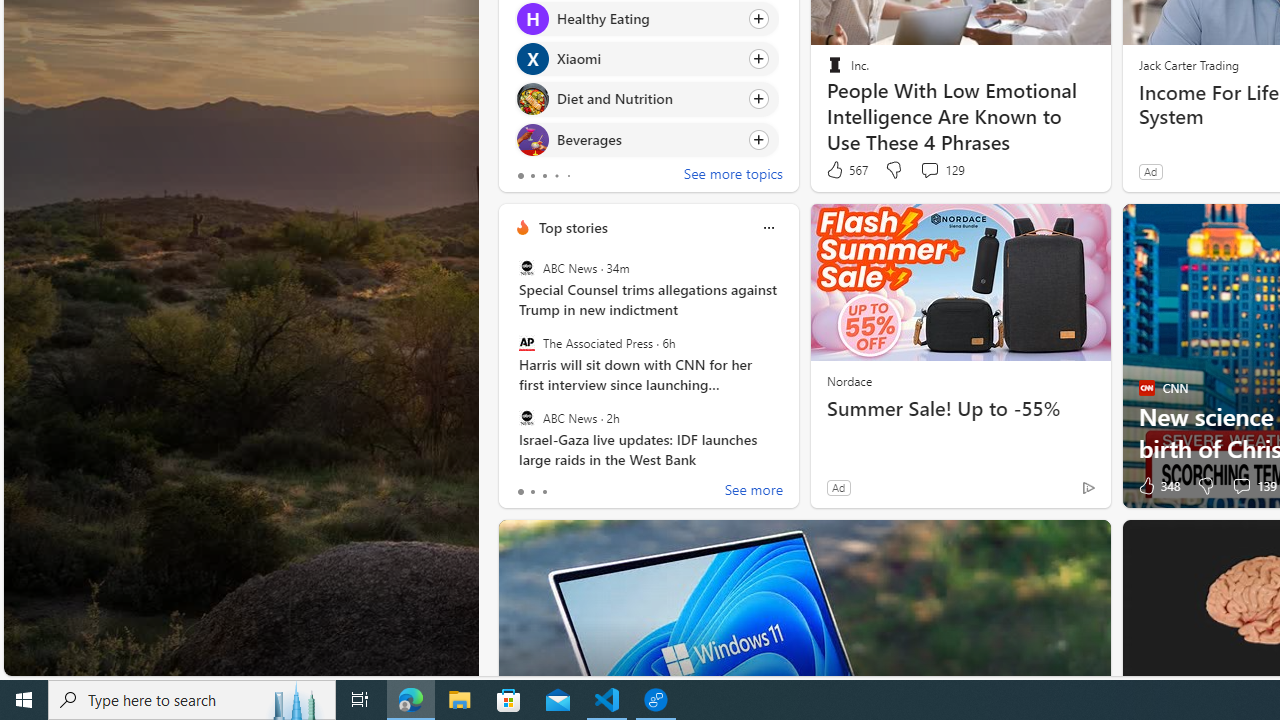  I want to click on View comments 129 Comment, so click(929, 170).